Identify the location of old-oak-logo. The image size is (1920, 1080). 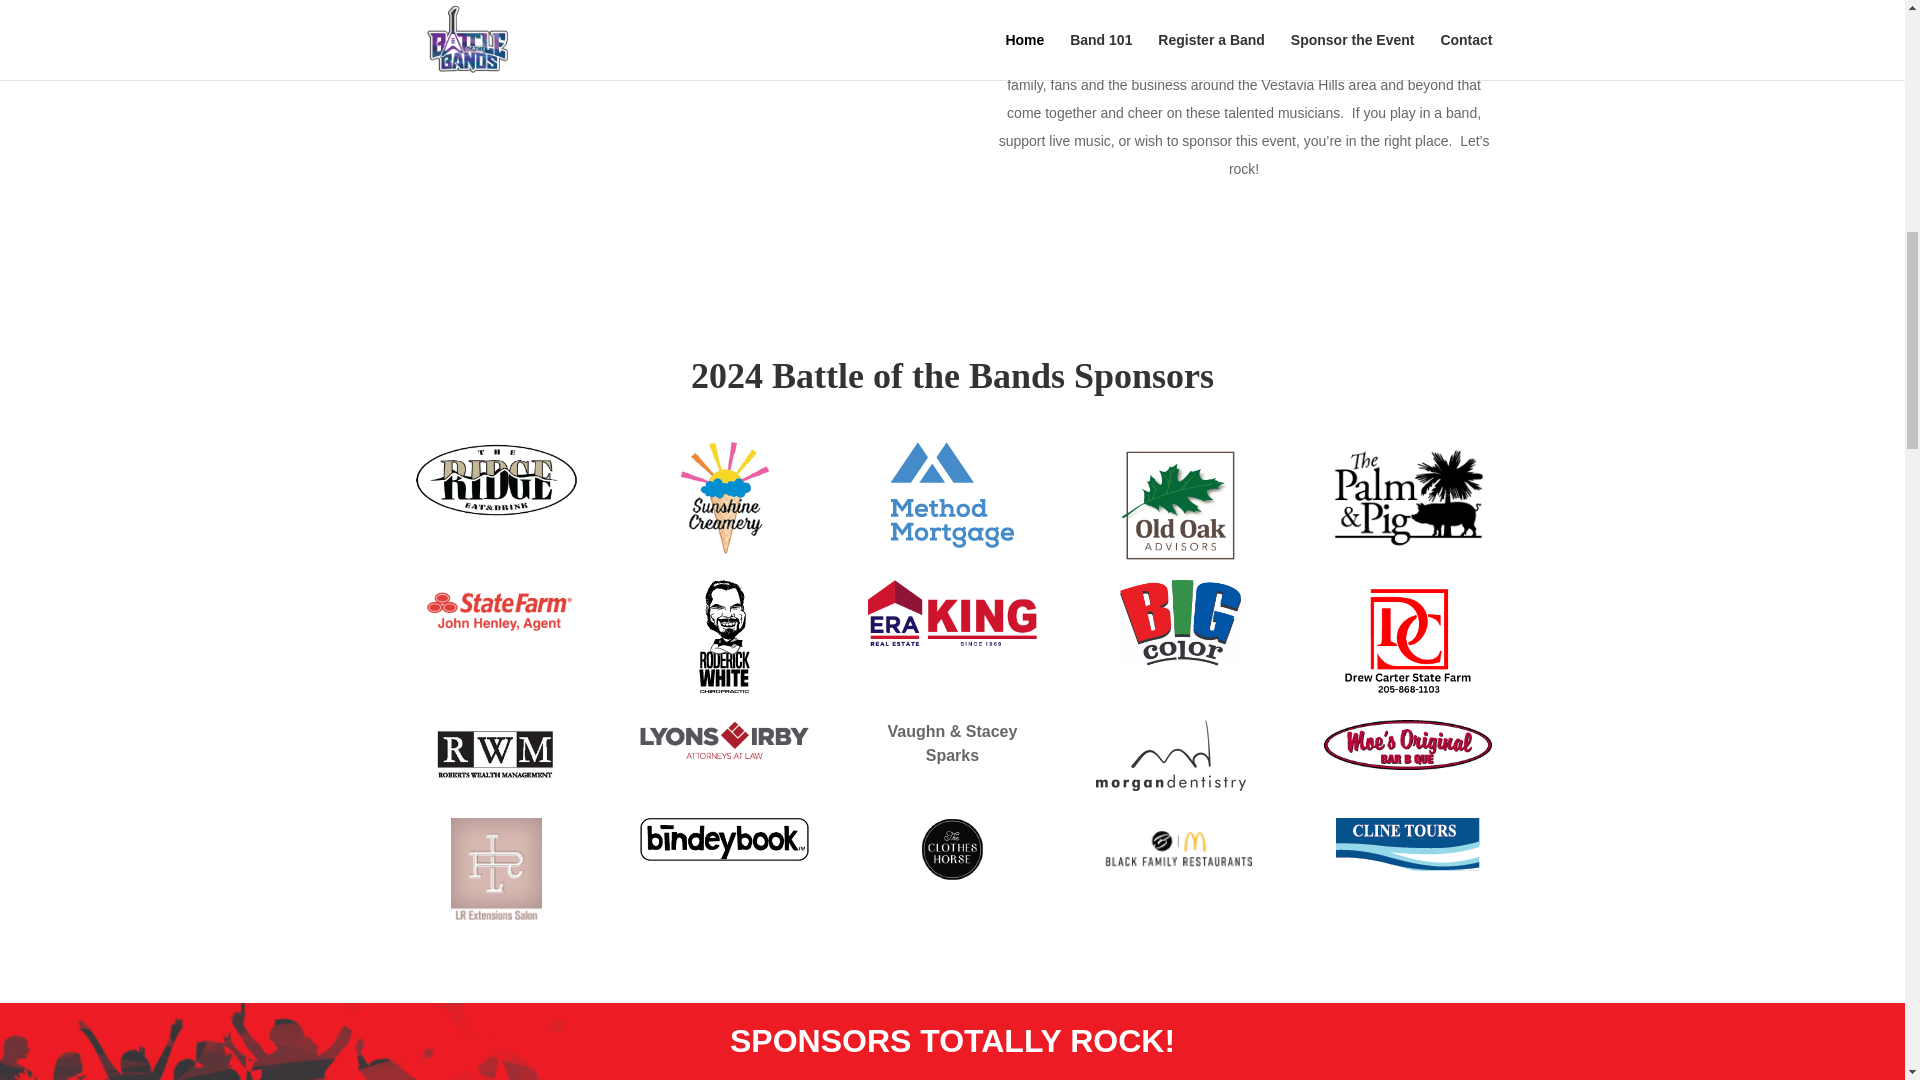
(1180, 502).